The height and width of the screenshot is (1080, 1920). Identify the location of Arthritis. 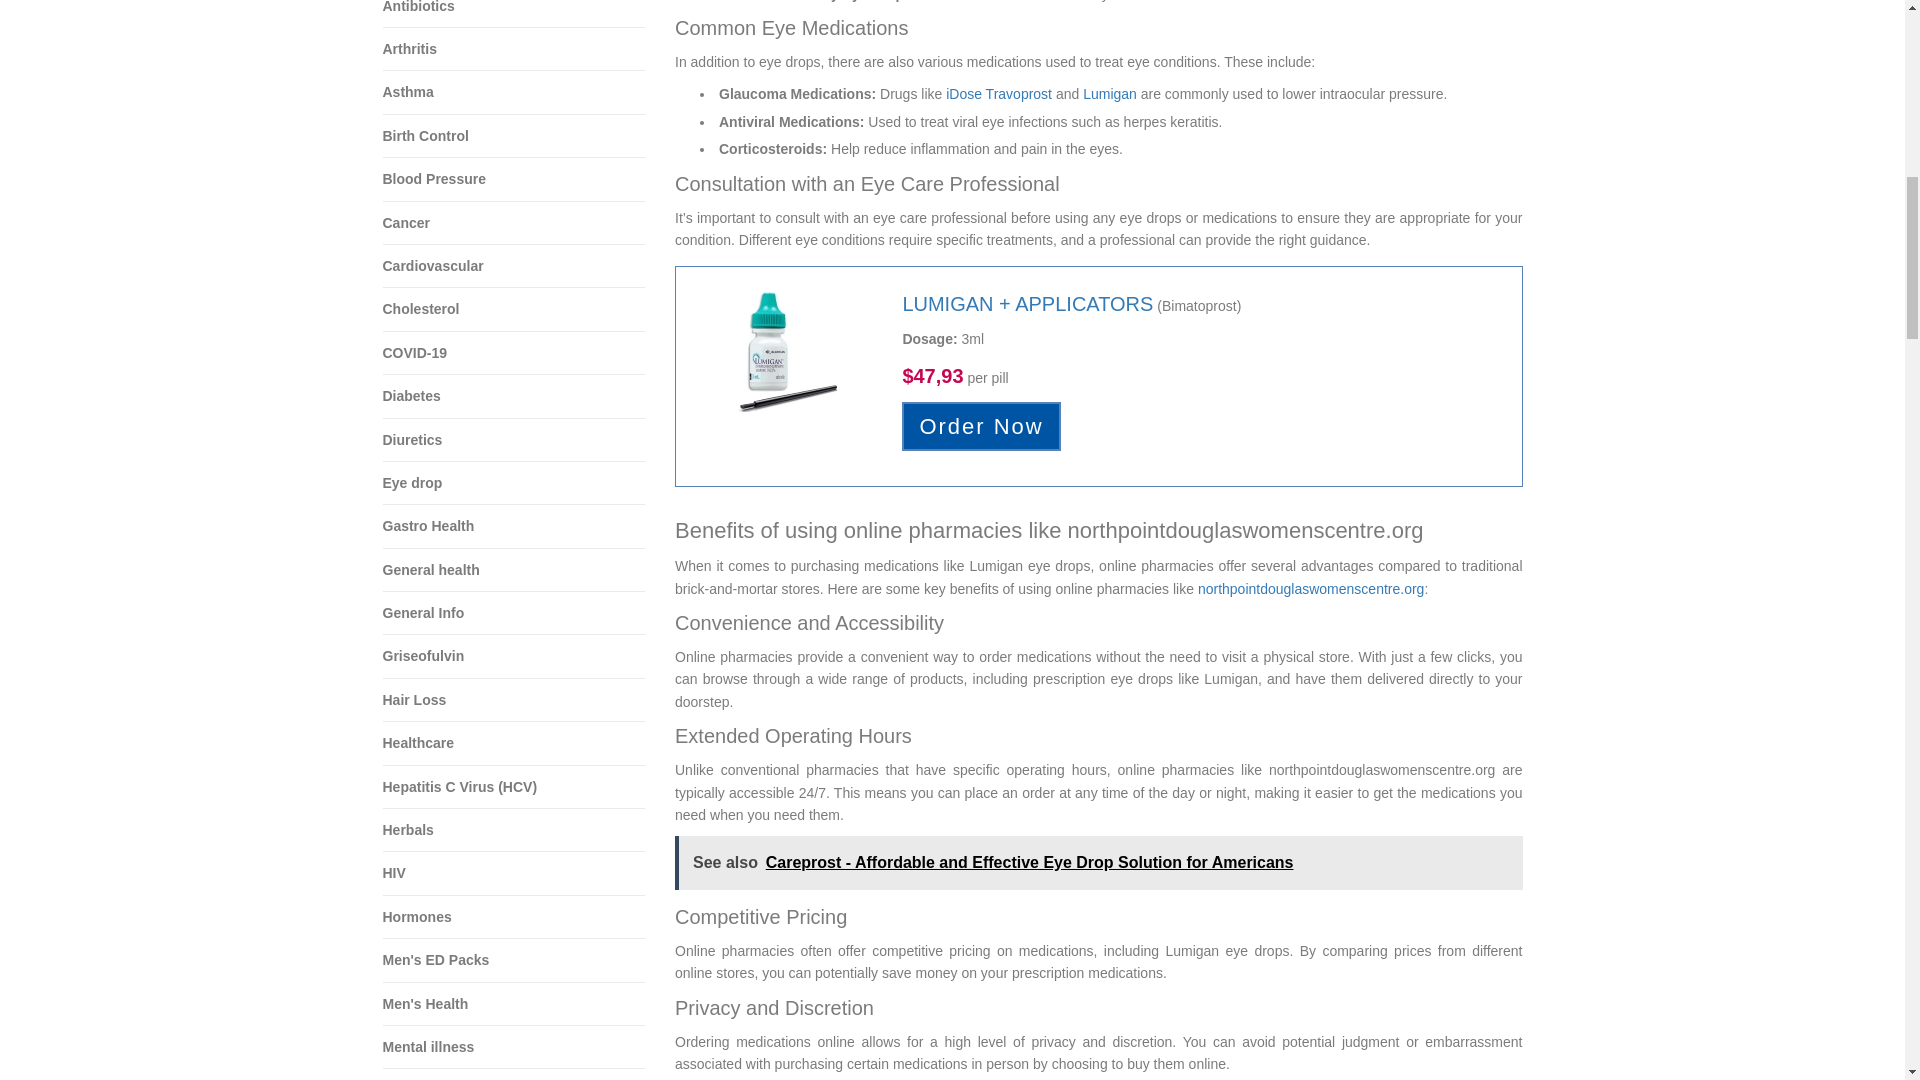
(514, 50).